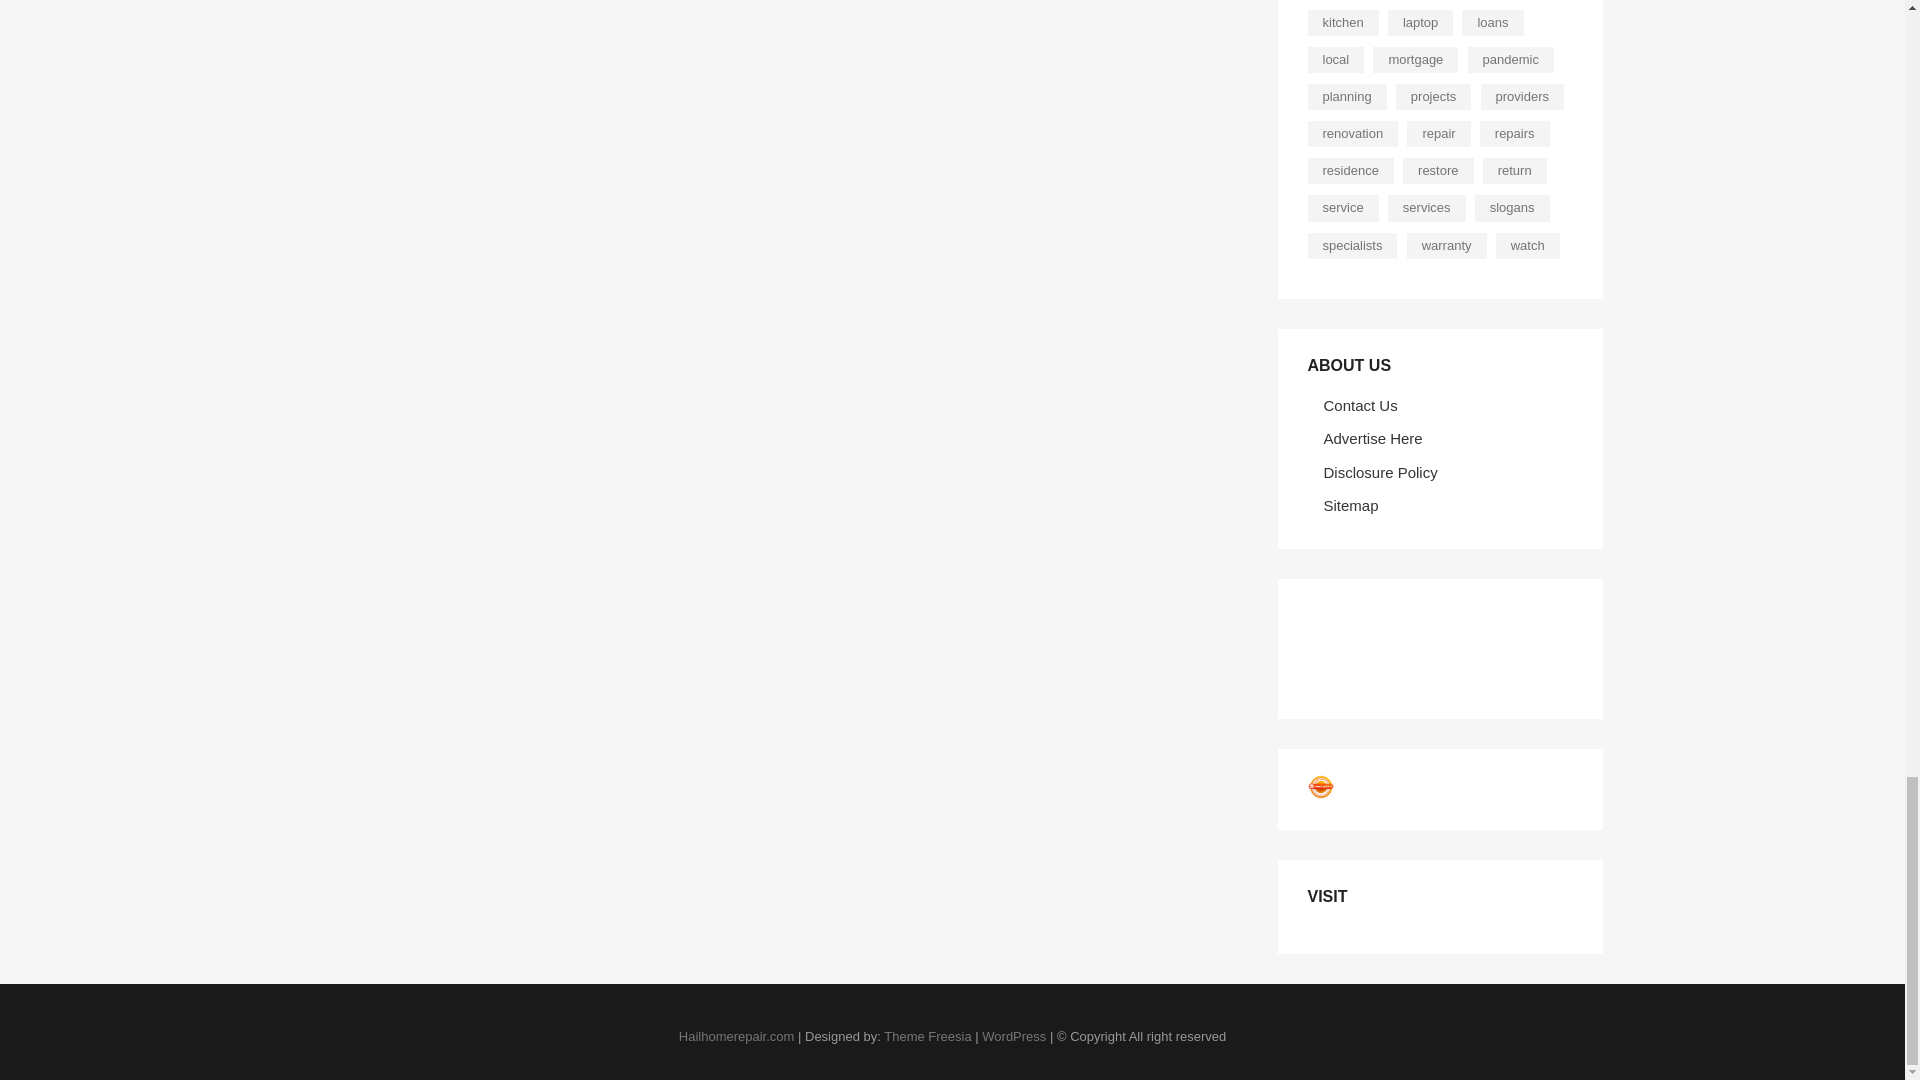  What do you see at coordinates (1320, 787) in the screenshot?
I see `Seedbacklink` at bounding box center [1320, 787].